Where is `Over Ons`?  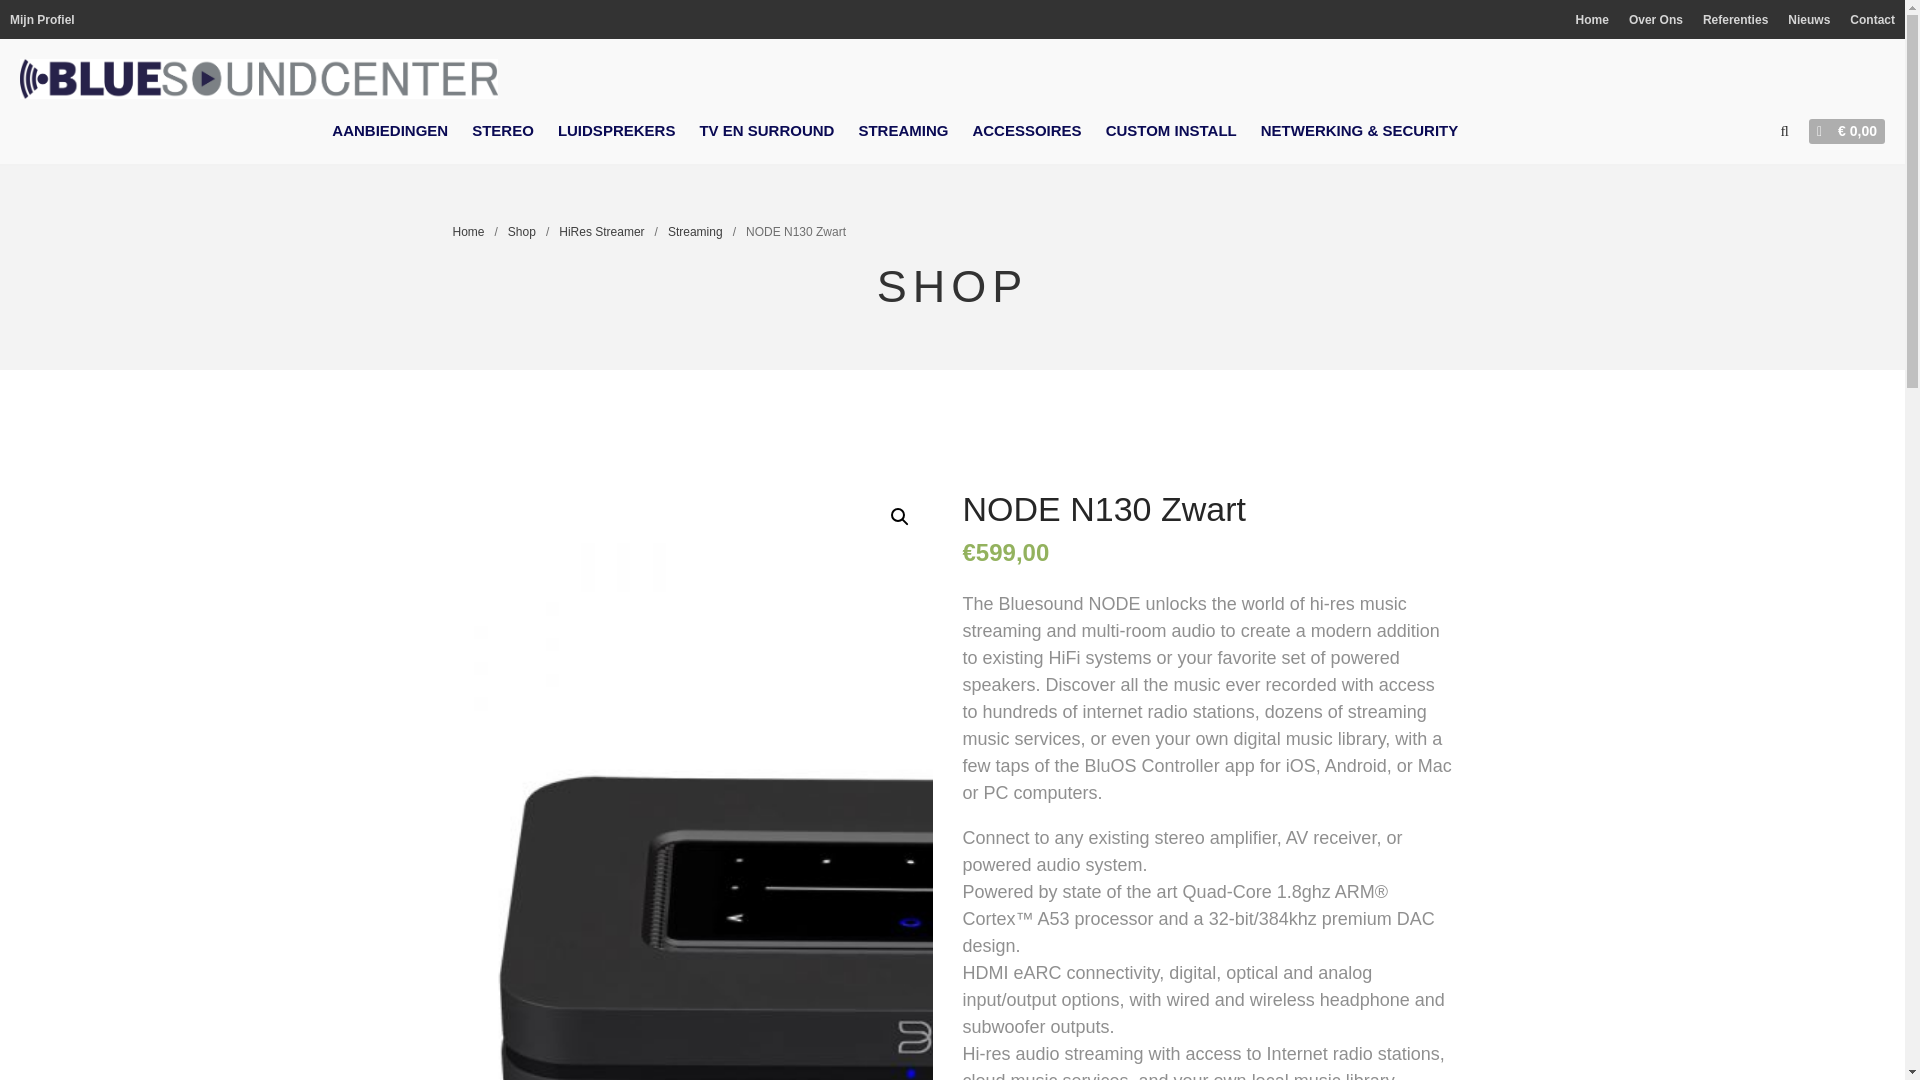 Over Ons is located at coordinates (1656, 20).